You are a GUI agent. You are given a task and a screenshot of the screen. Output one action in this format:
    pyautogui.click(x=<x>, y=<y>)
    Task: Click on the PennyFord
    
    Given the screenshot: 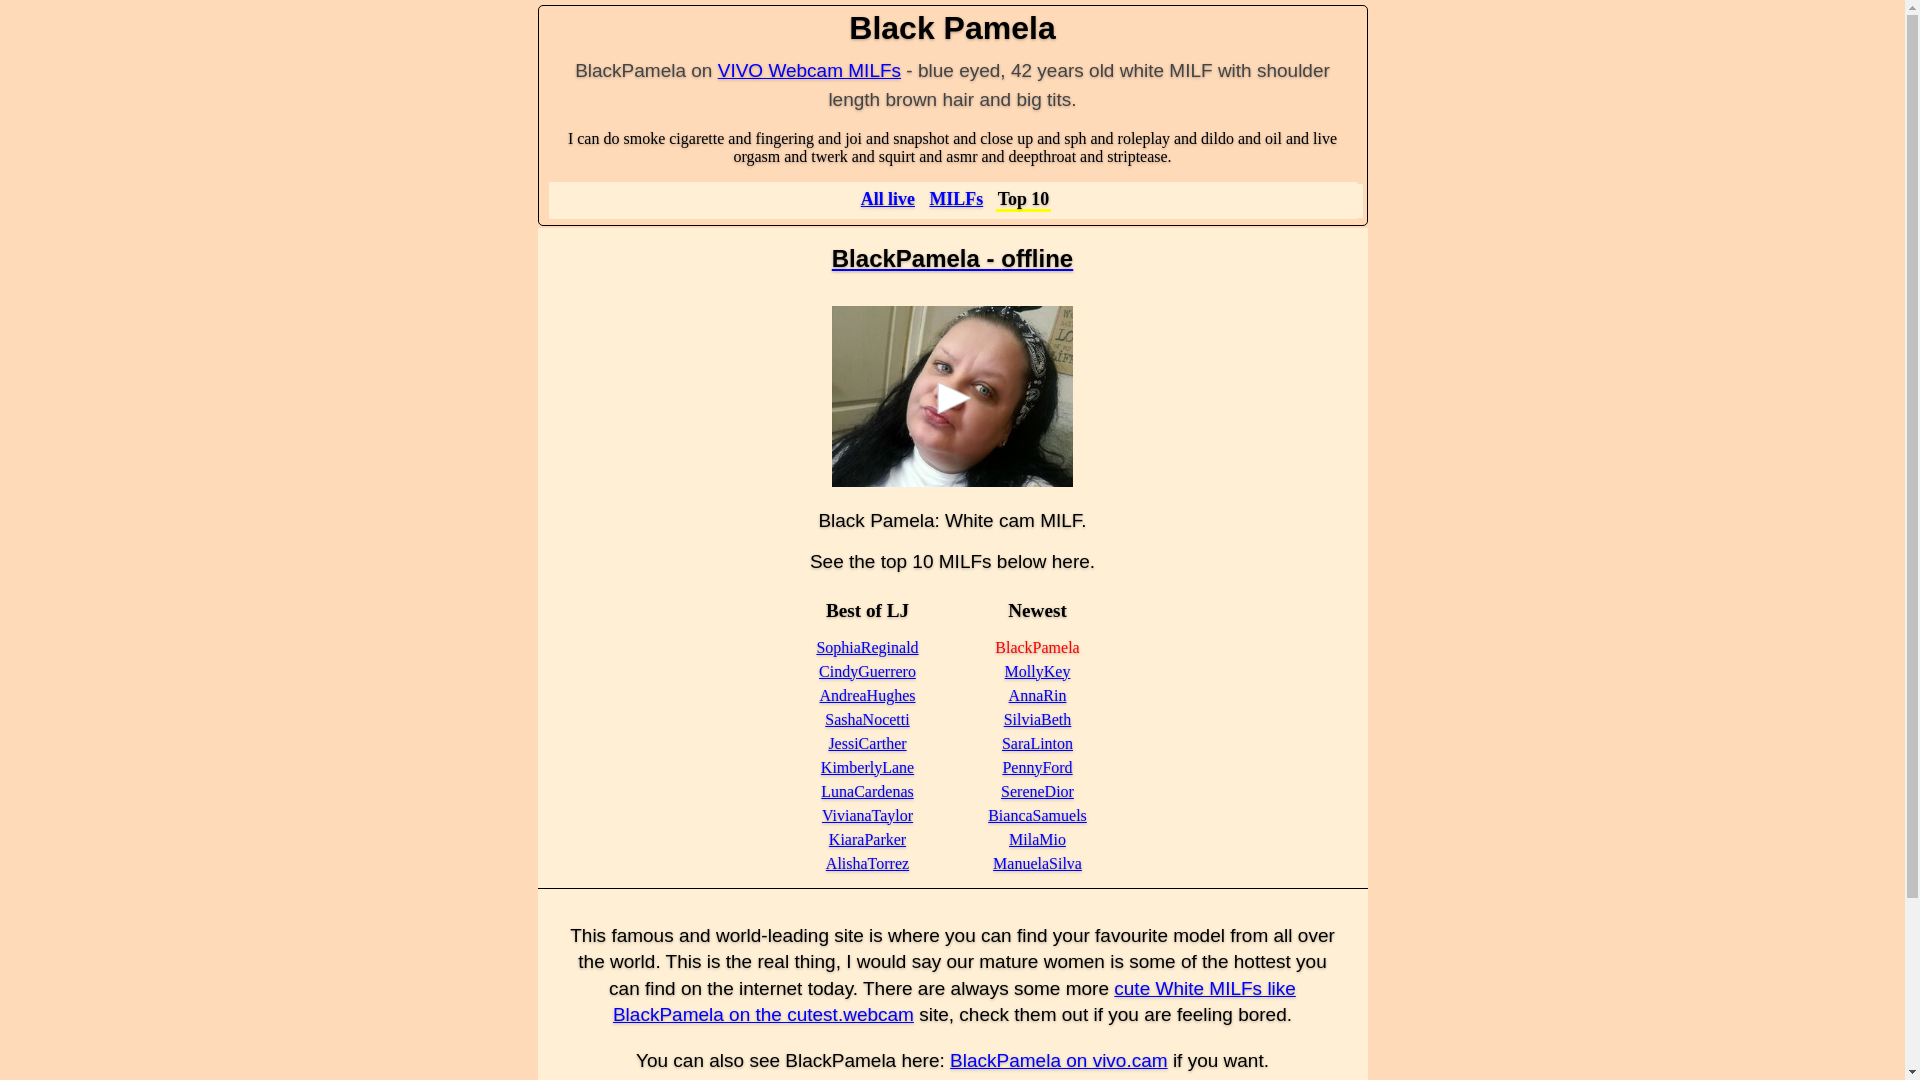 What is the action you would take?
    pyautogui.click(x=1036, y=768)
    